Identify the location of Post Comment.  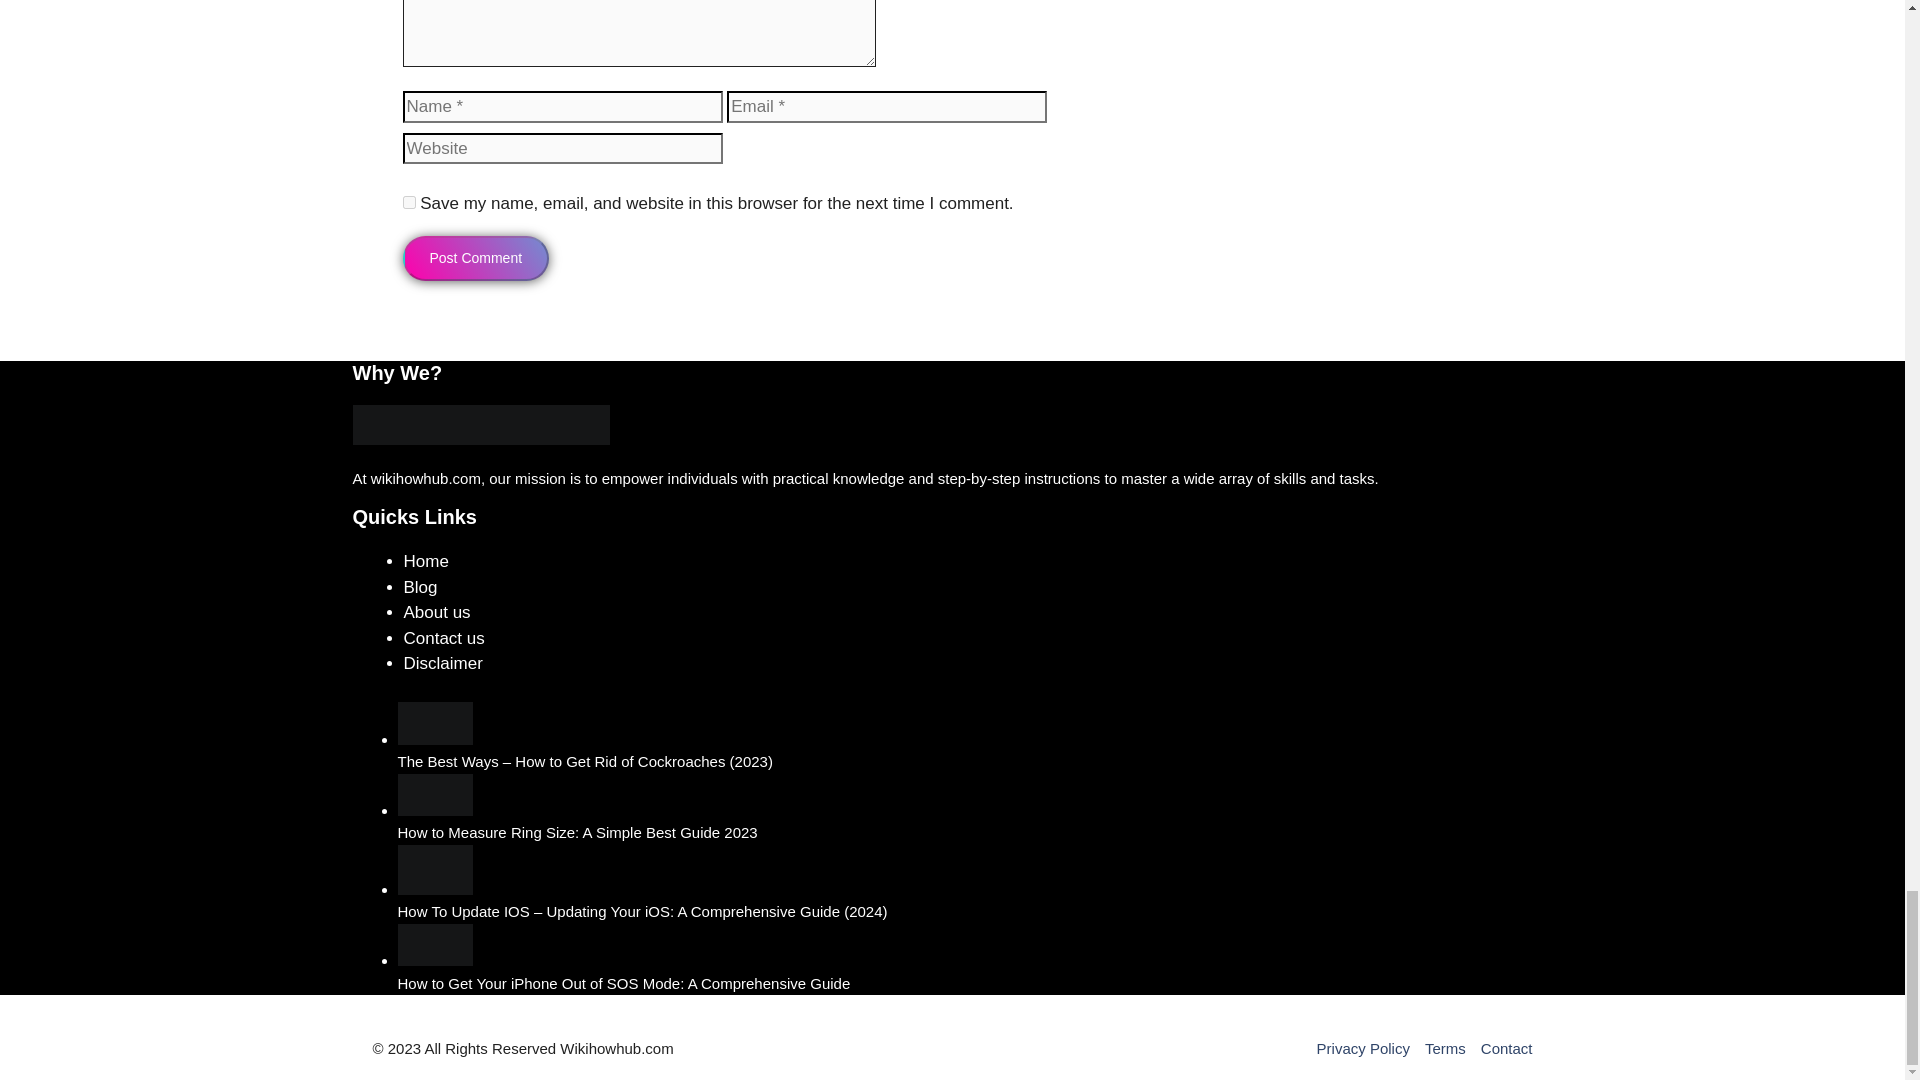
(475, 258).